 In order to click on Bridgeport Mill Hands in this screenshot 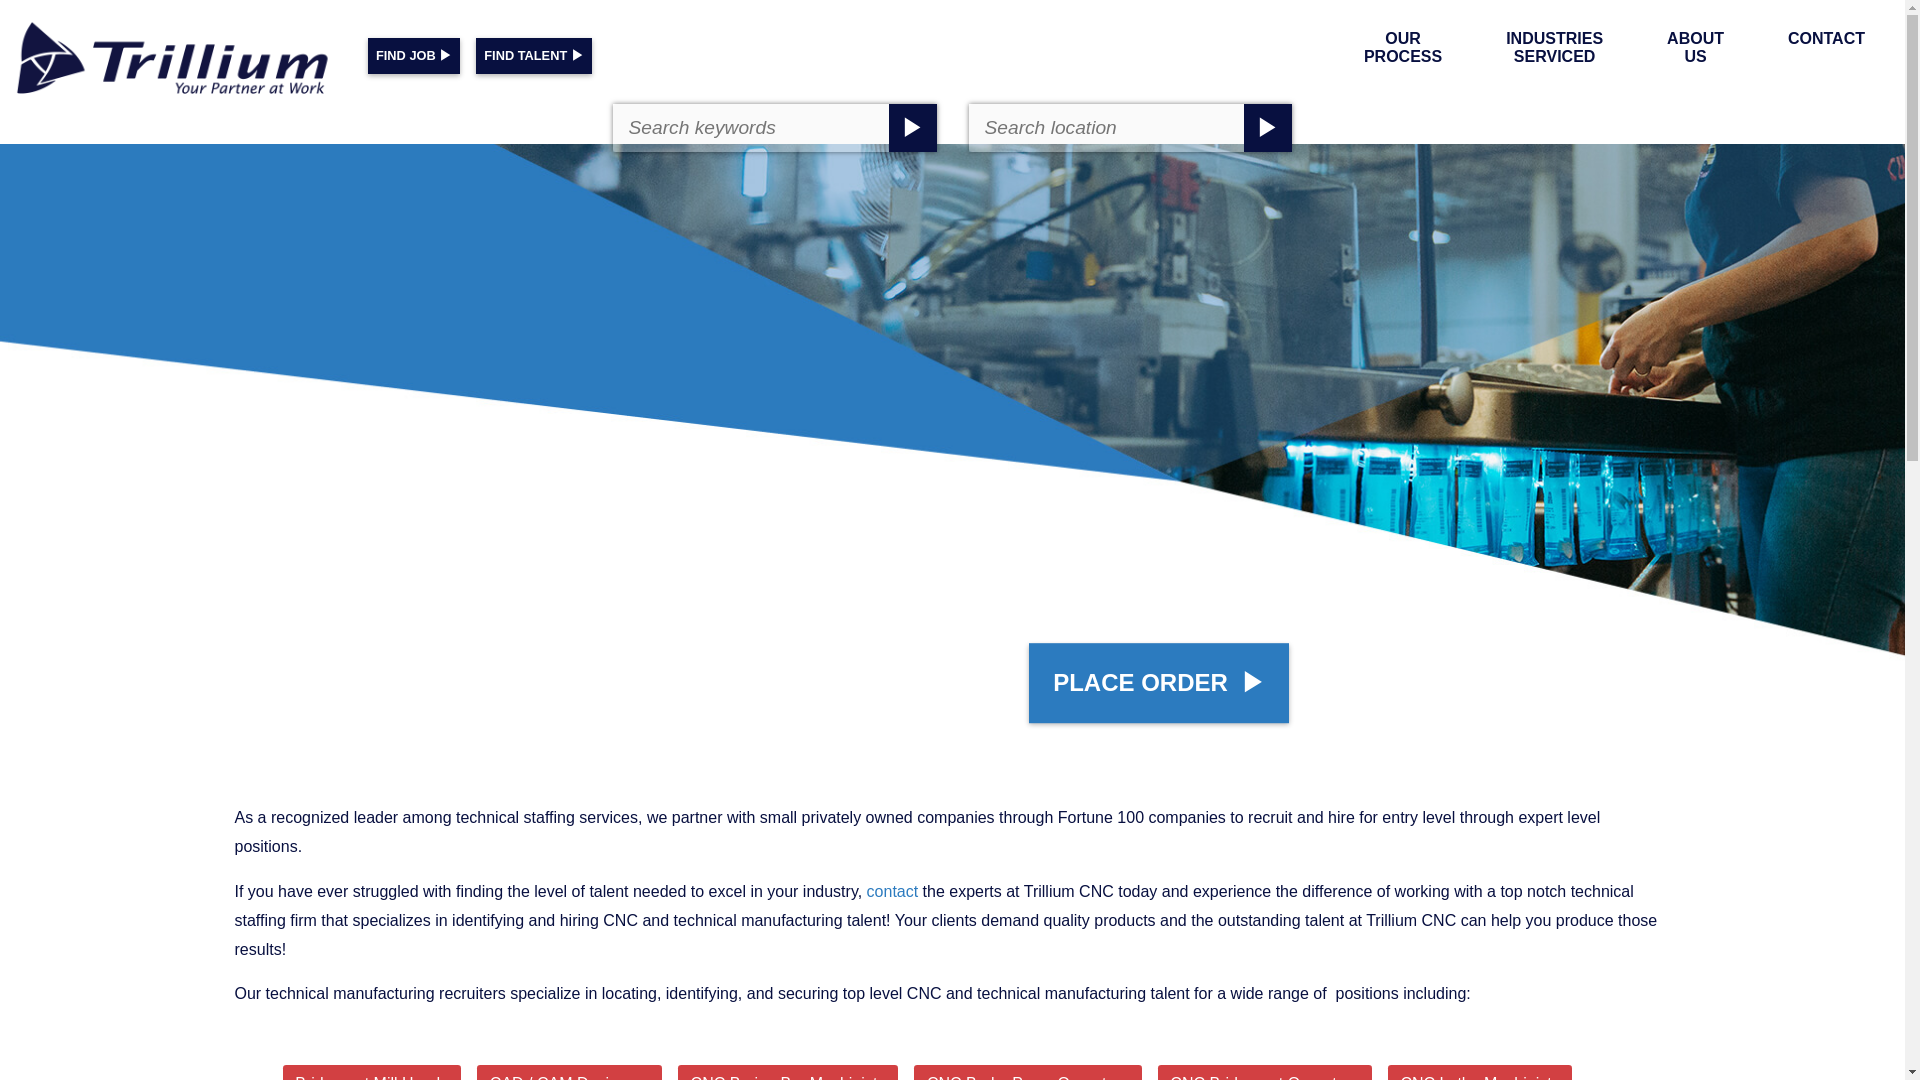, I will do `click(371, 1072)`.